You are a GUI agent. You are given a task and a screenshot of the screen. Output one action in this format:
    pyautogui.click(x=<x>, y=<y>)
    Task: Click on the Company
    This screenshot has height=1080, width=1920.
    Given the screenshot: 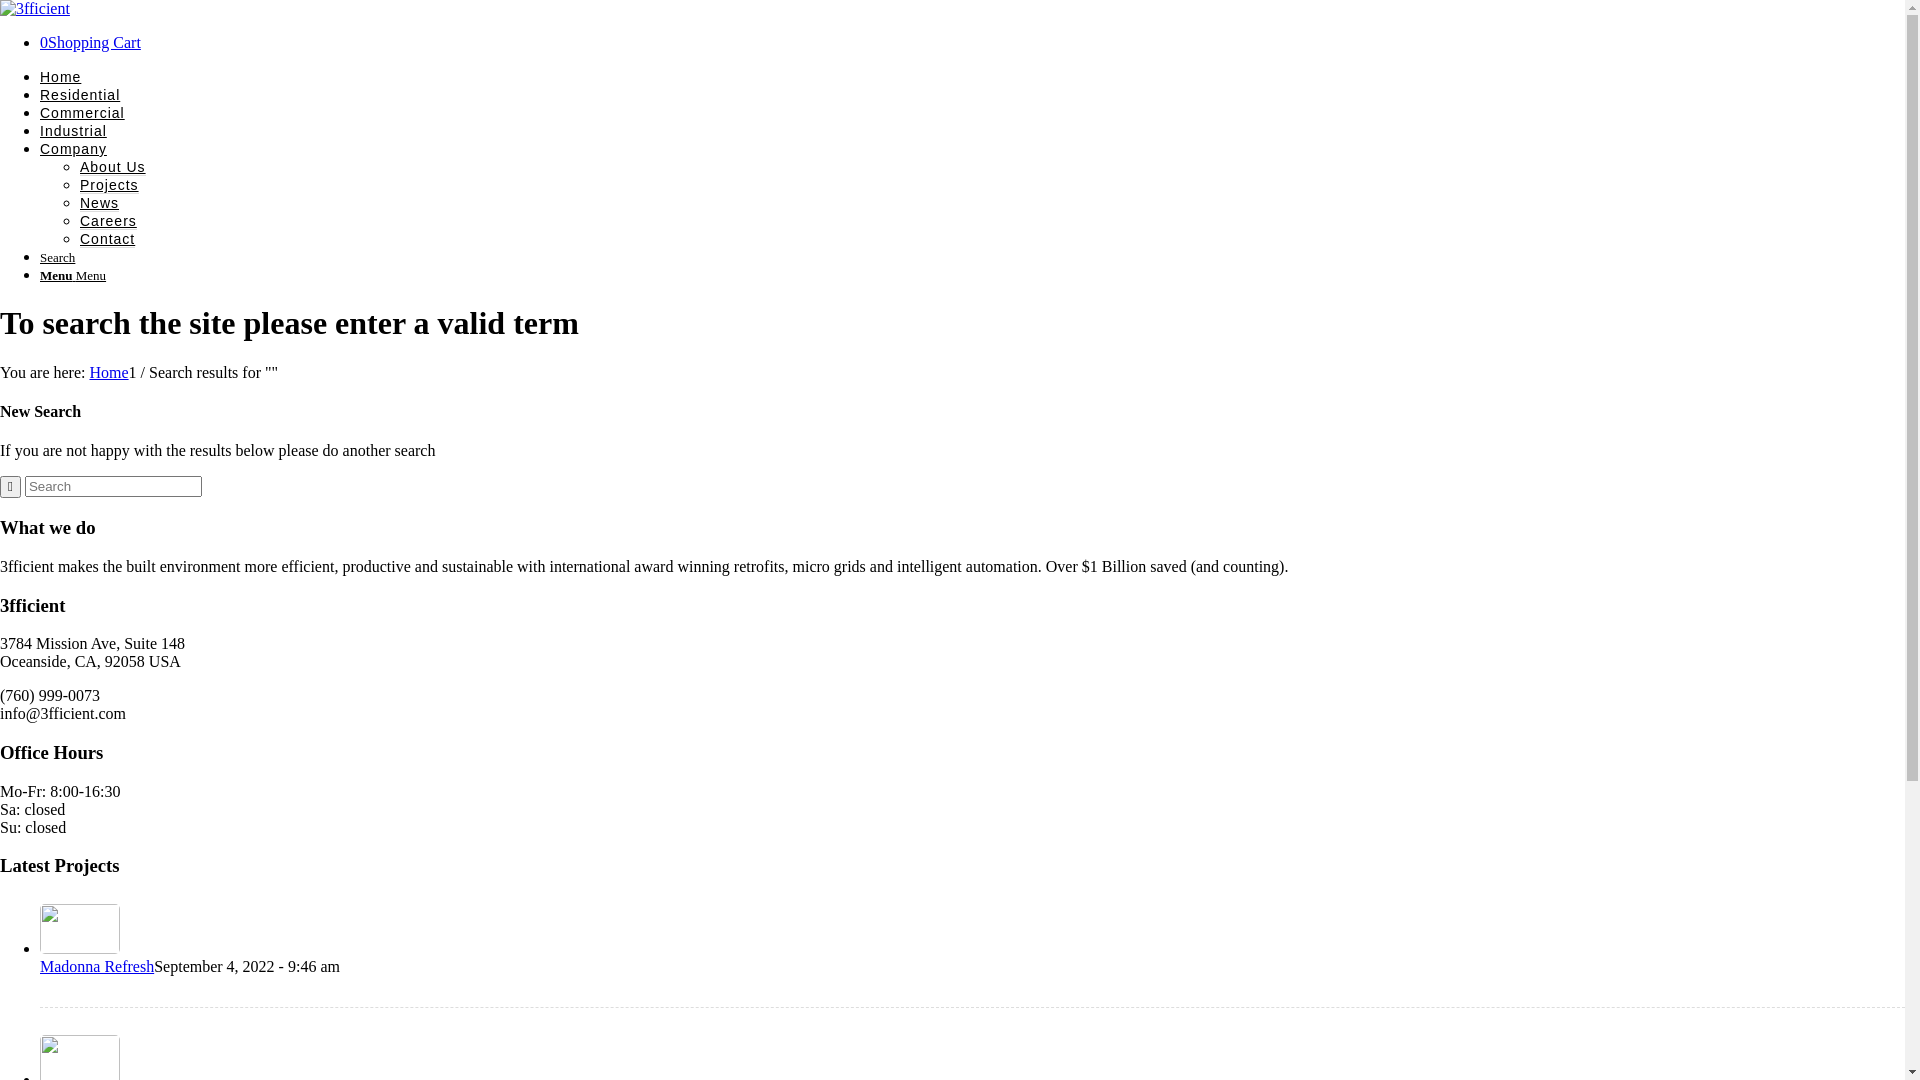 What is the action you would take?
    pyautogui.click(x=74, y=150)
    